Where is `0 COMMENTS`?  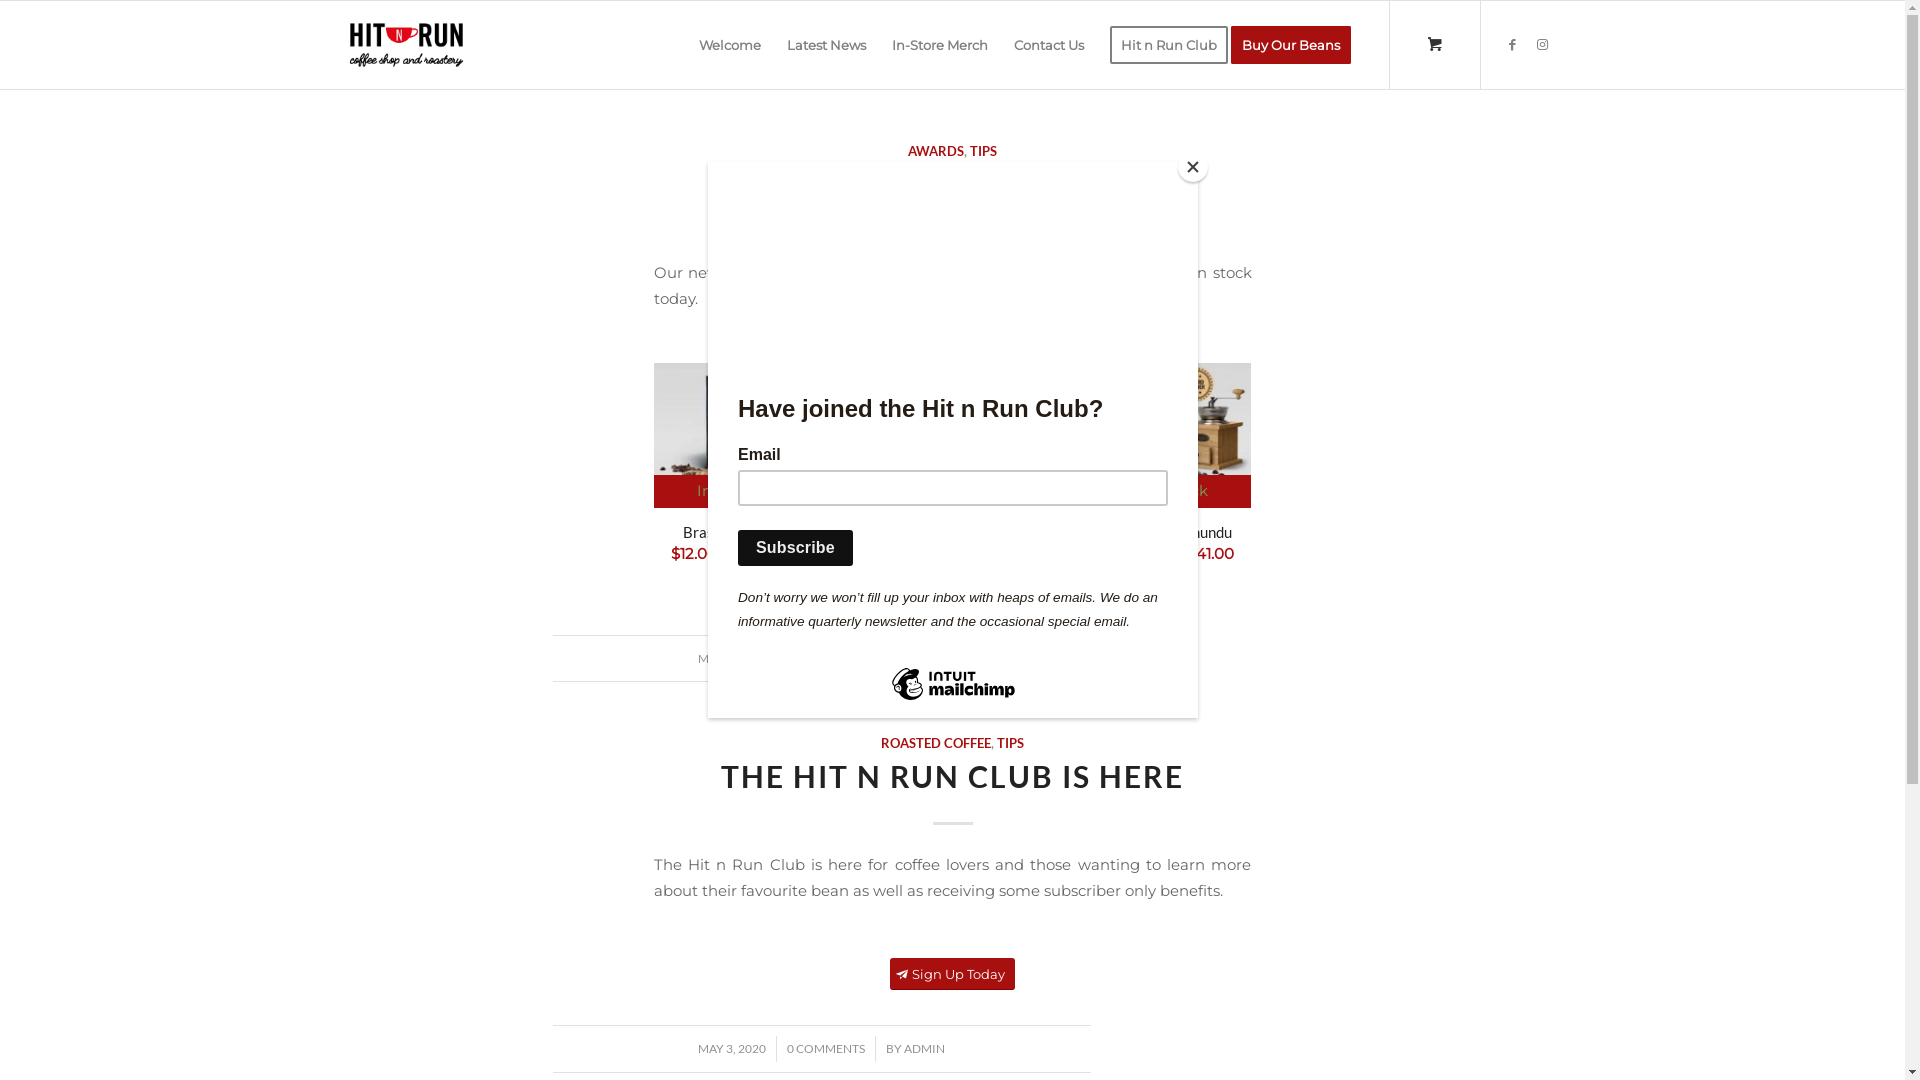 0 COMMENTS is located at coordinates (826, 658).